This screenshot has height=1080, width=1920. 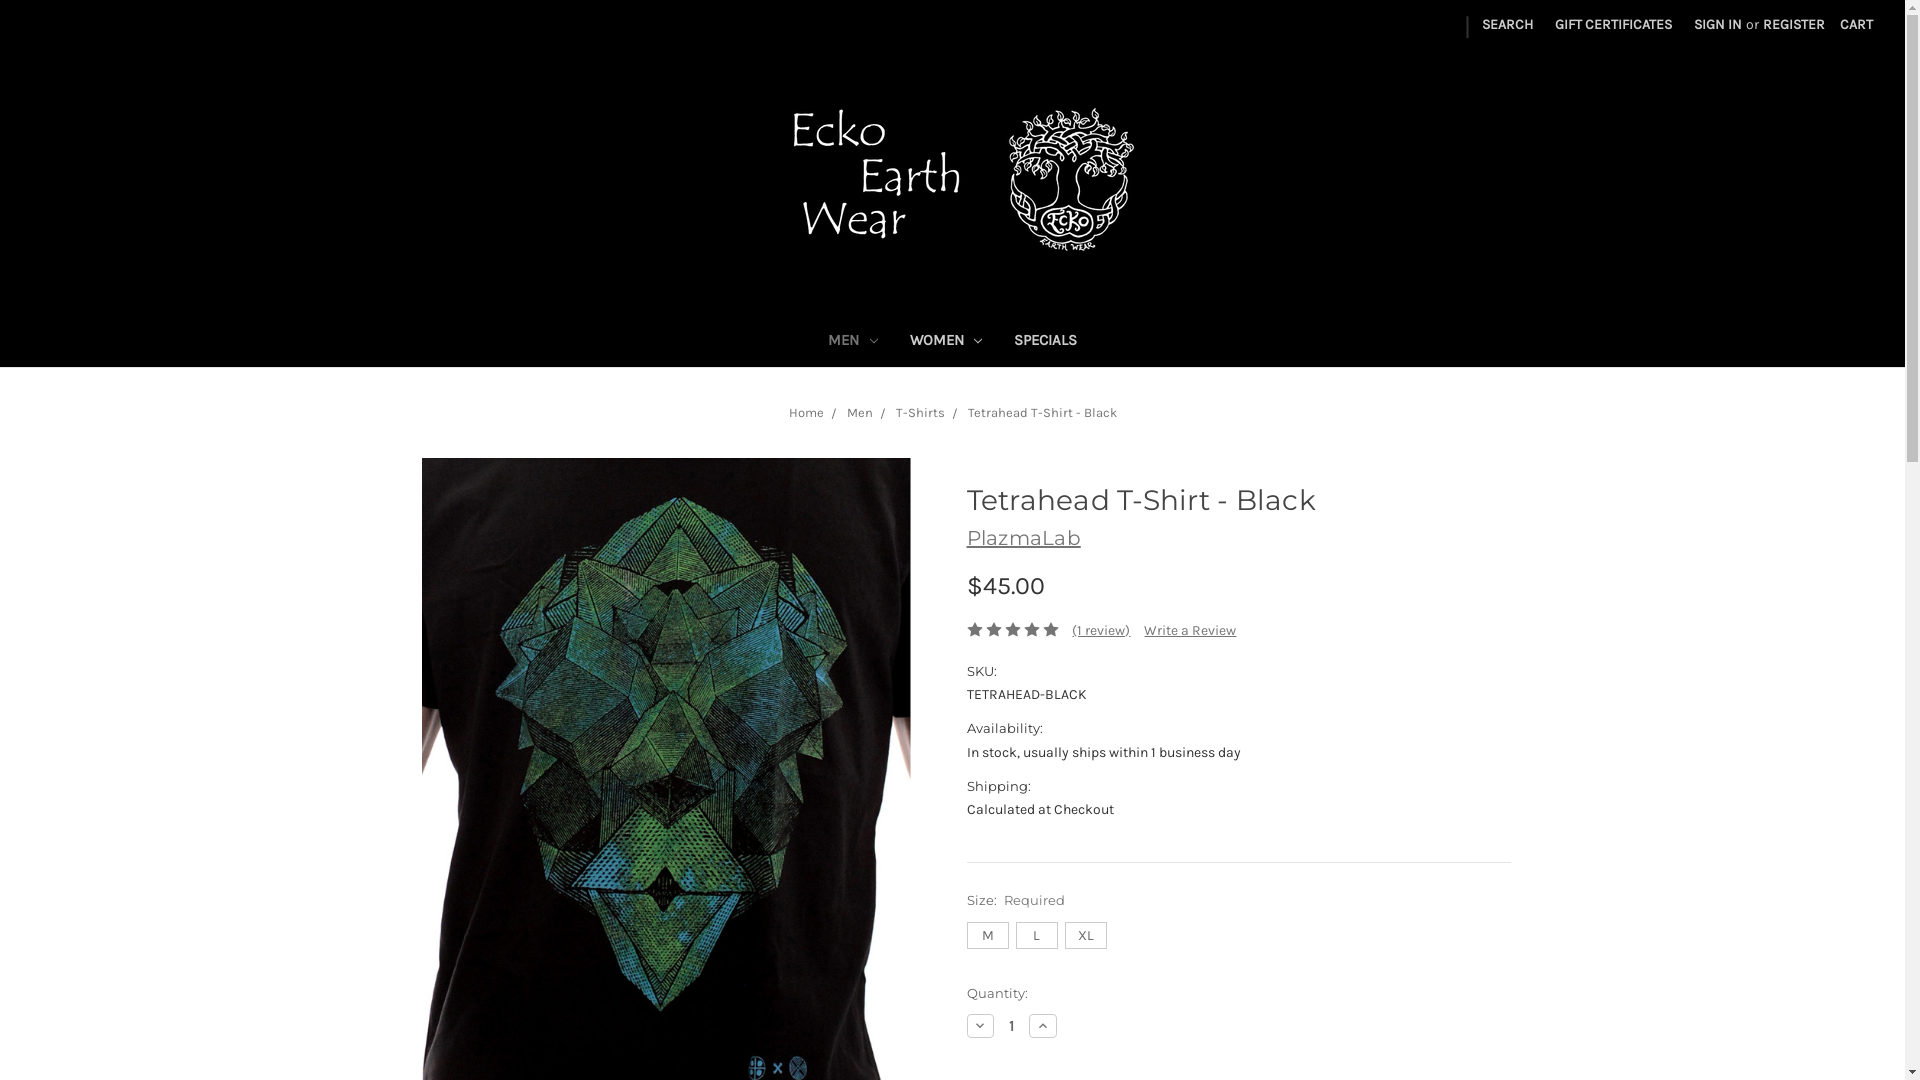 What do you see at coordinates (1023, 538) in the screenshot?
I see `PlazmaLab` at bounding box center [1023, 538].